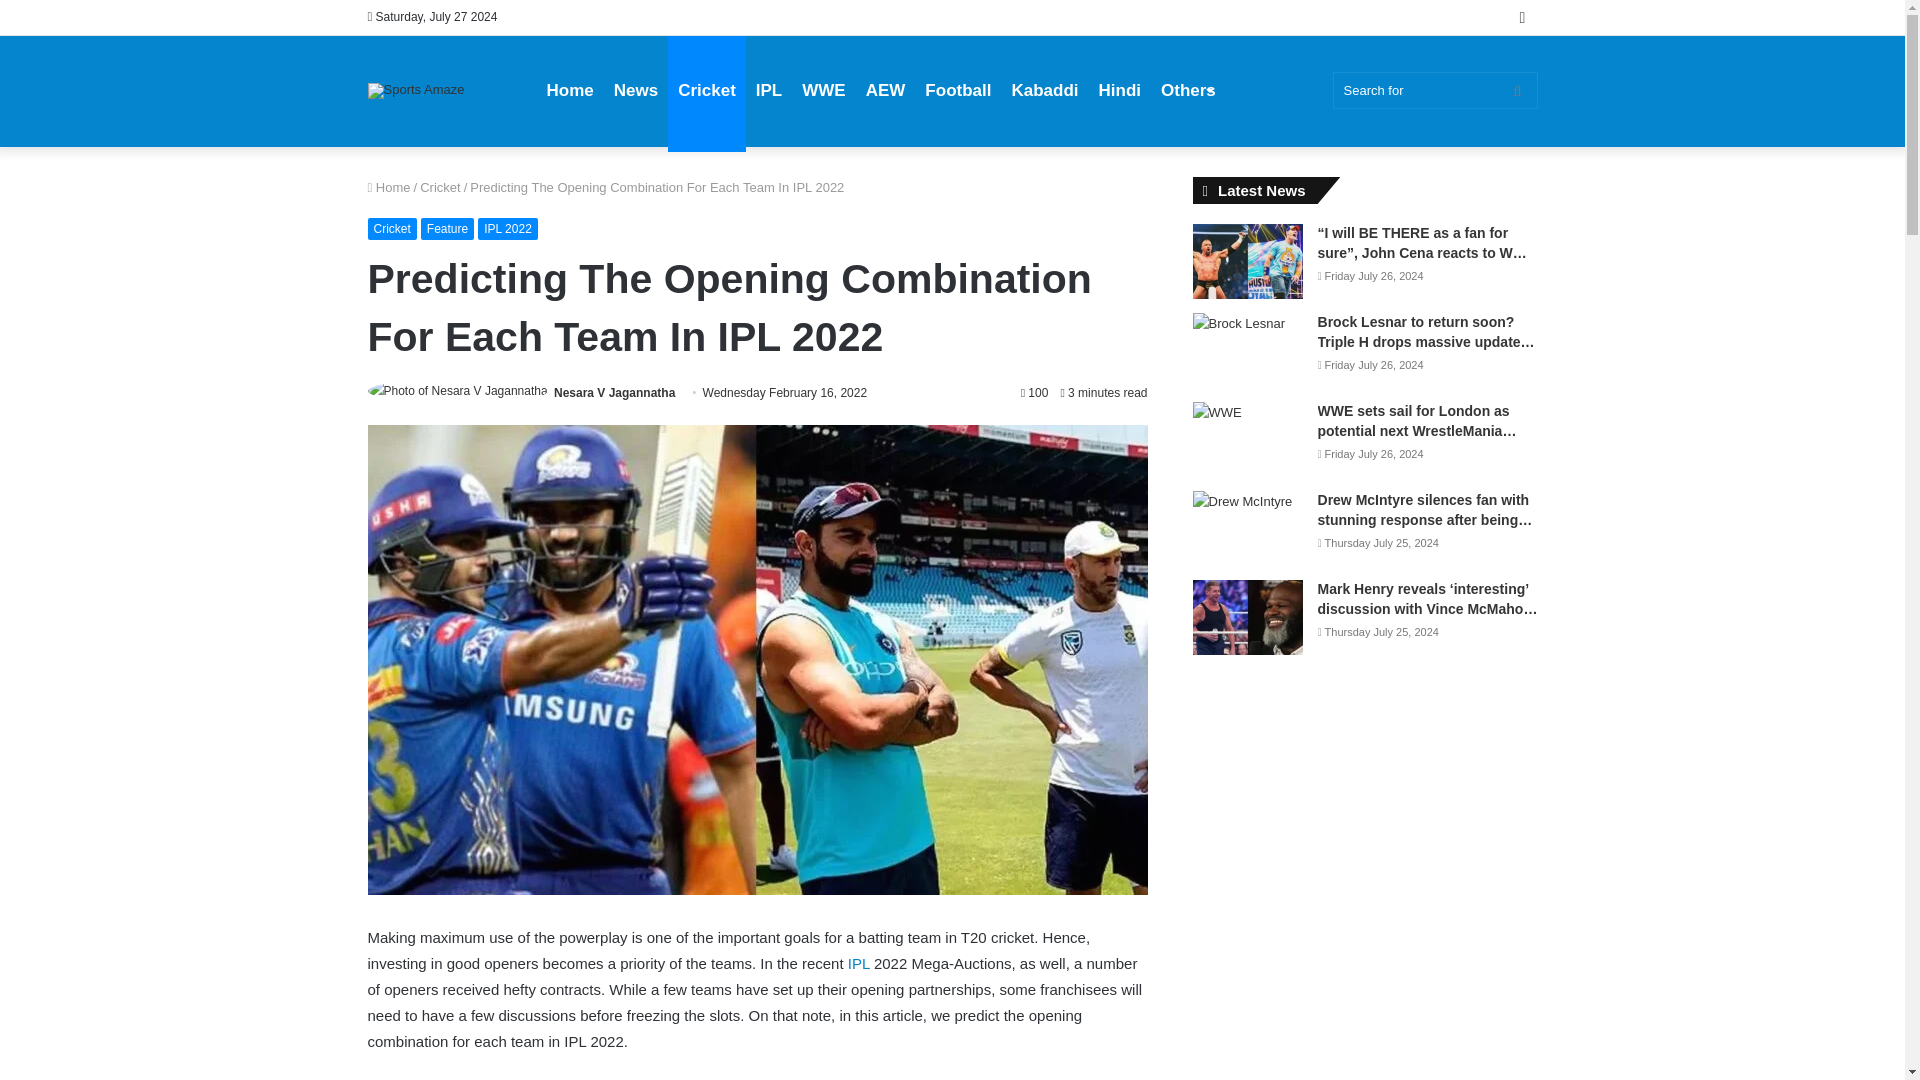  What do you see at coordinates (440, 188) in the screenshot?
I see `Cricket` at bounding box center [440, 188].